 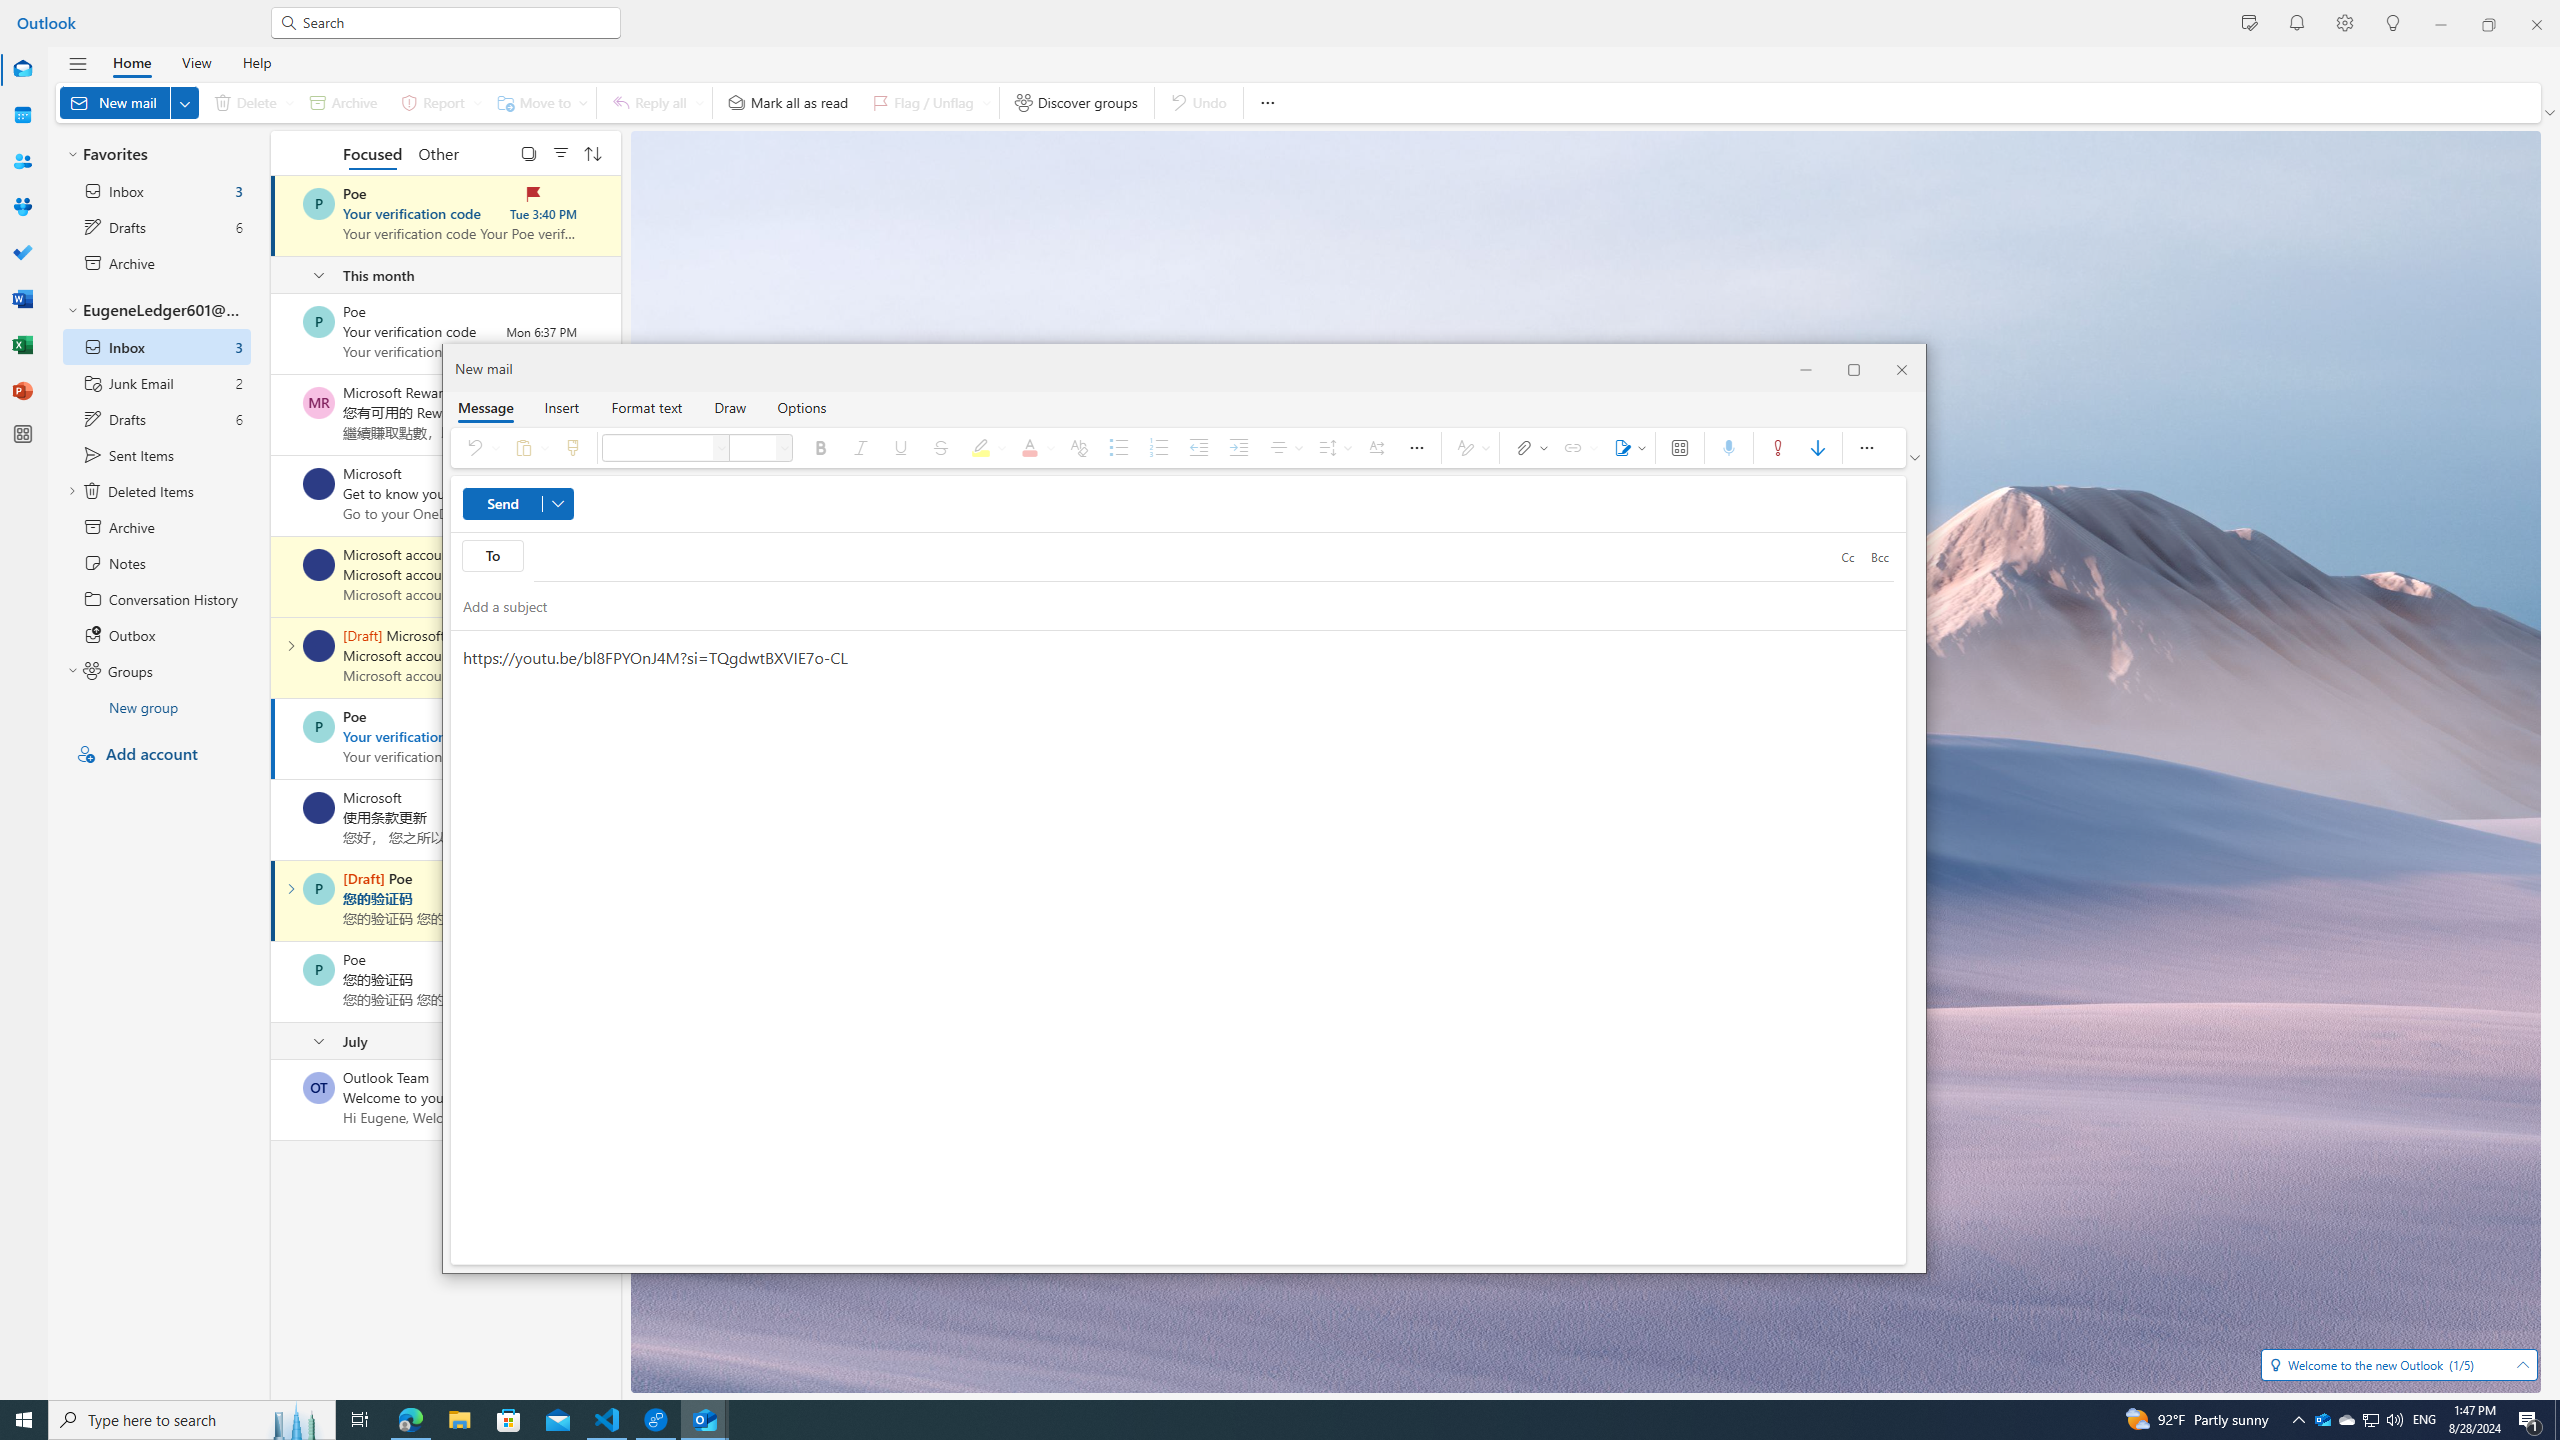 What do you see at coordinates (802, 407) in the screenshot?
I see `Options` at bounding box center [802, 407].